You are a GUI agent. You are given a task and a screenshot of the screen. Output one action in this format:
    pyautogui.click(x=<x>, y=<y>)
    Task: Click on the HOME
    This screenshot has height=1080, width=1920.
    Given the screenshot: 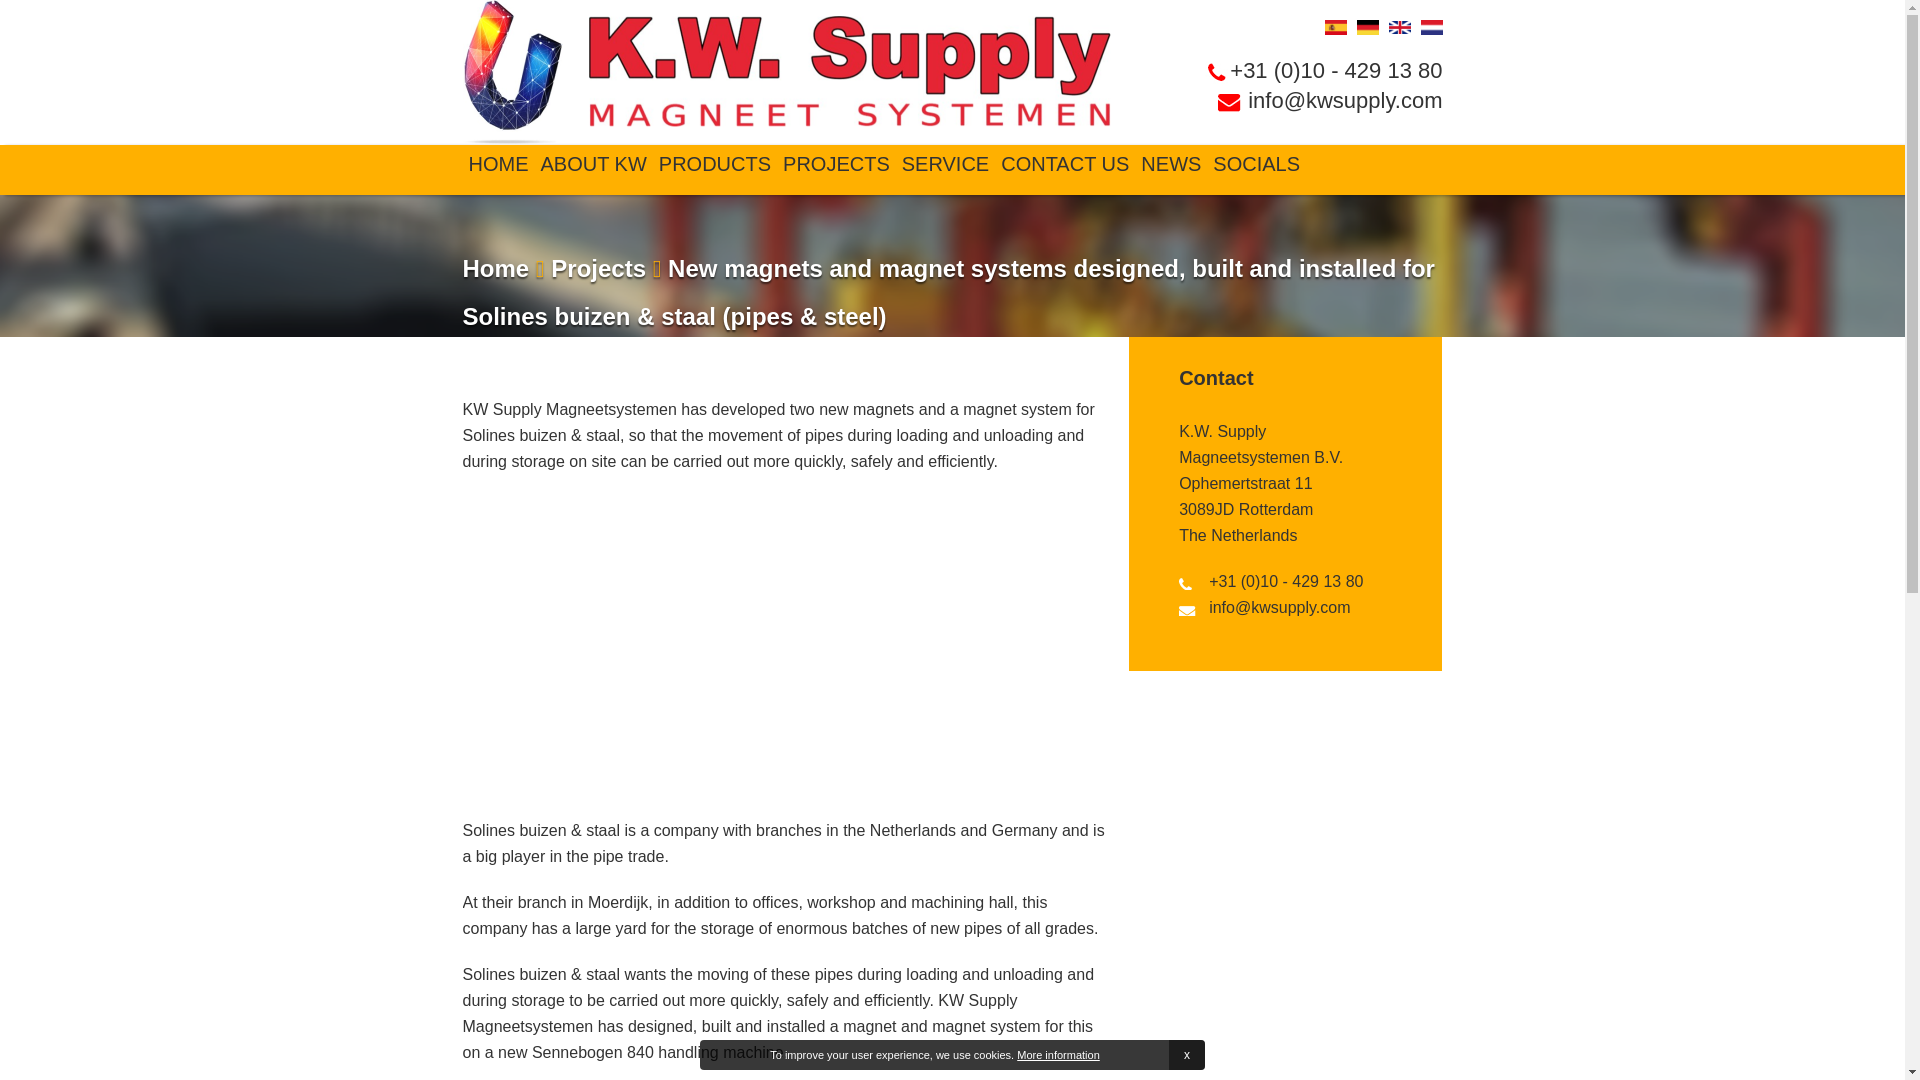 What is the action you would take?
    pyautogui.click(x=498, y=163)
    